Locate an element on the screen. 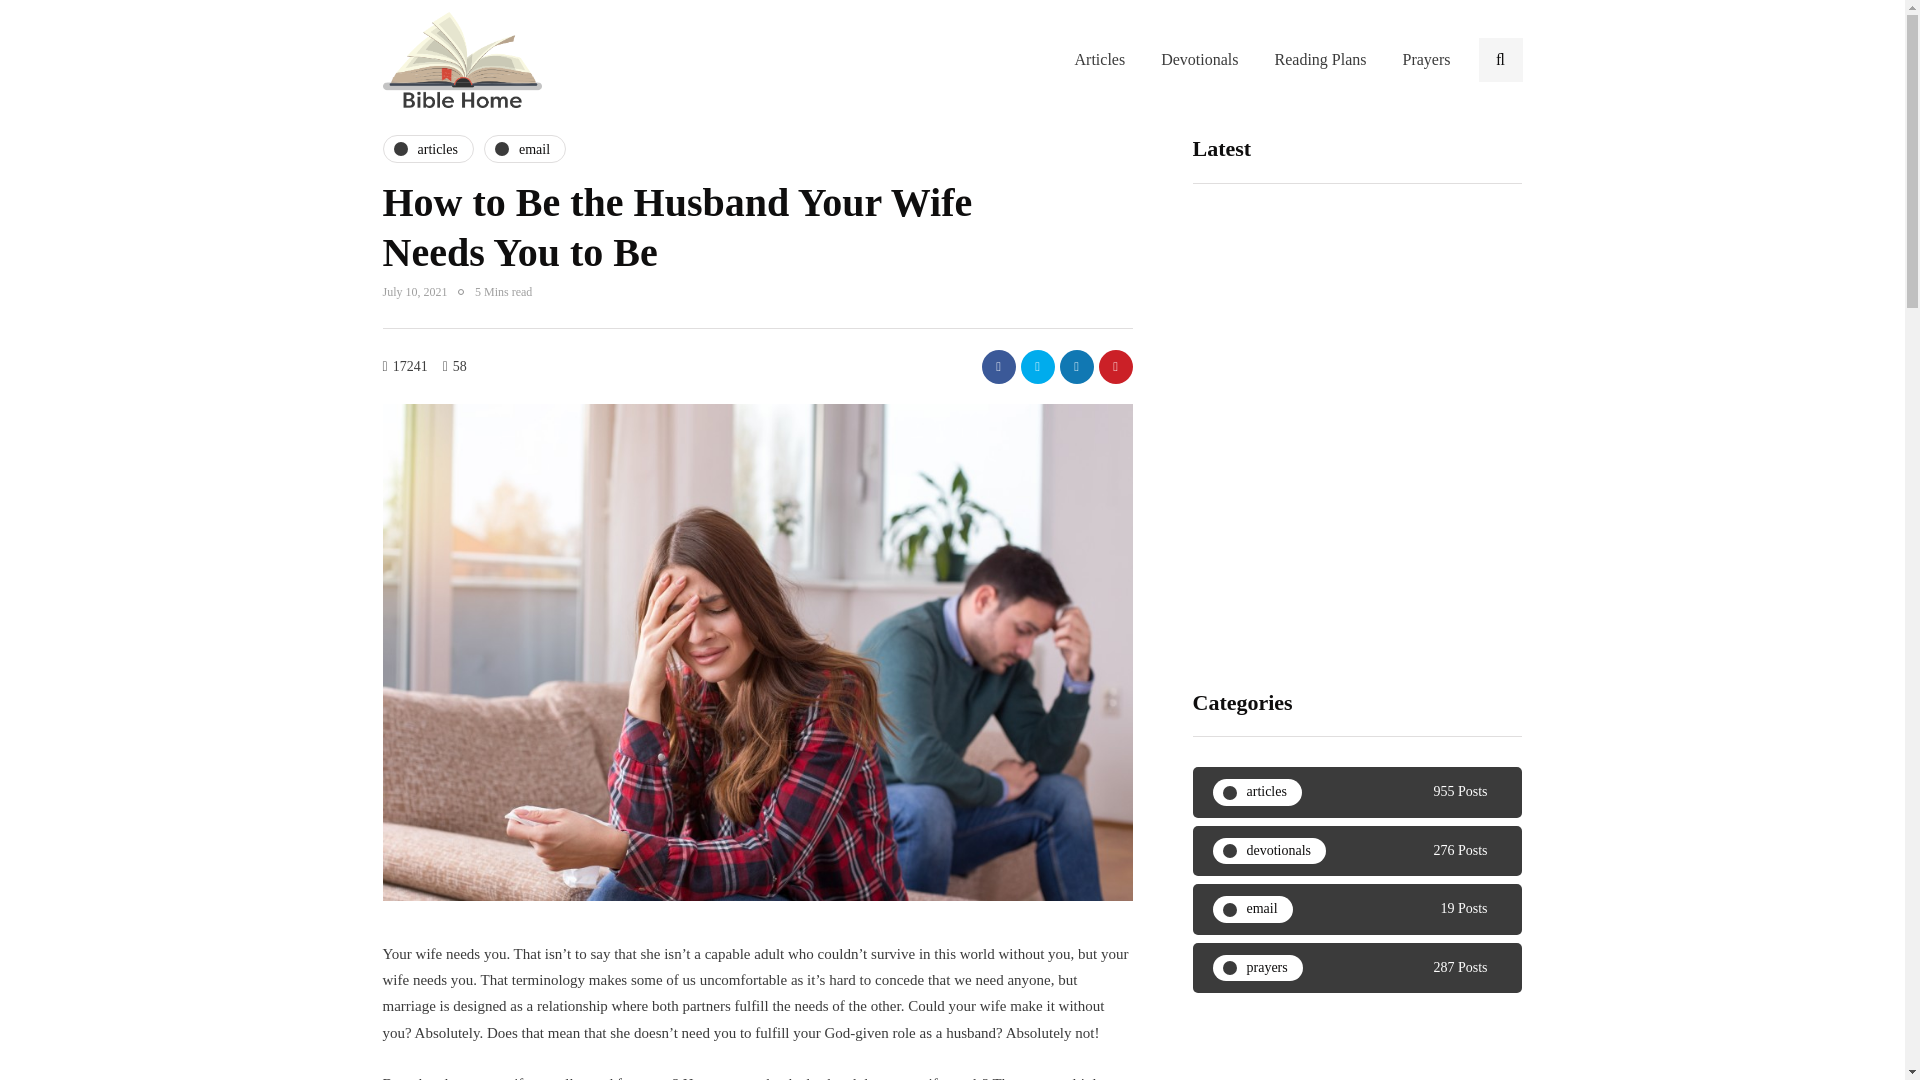 The image size is (1920, 1080). Reading Plans is located at coordinates (1320, 60).